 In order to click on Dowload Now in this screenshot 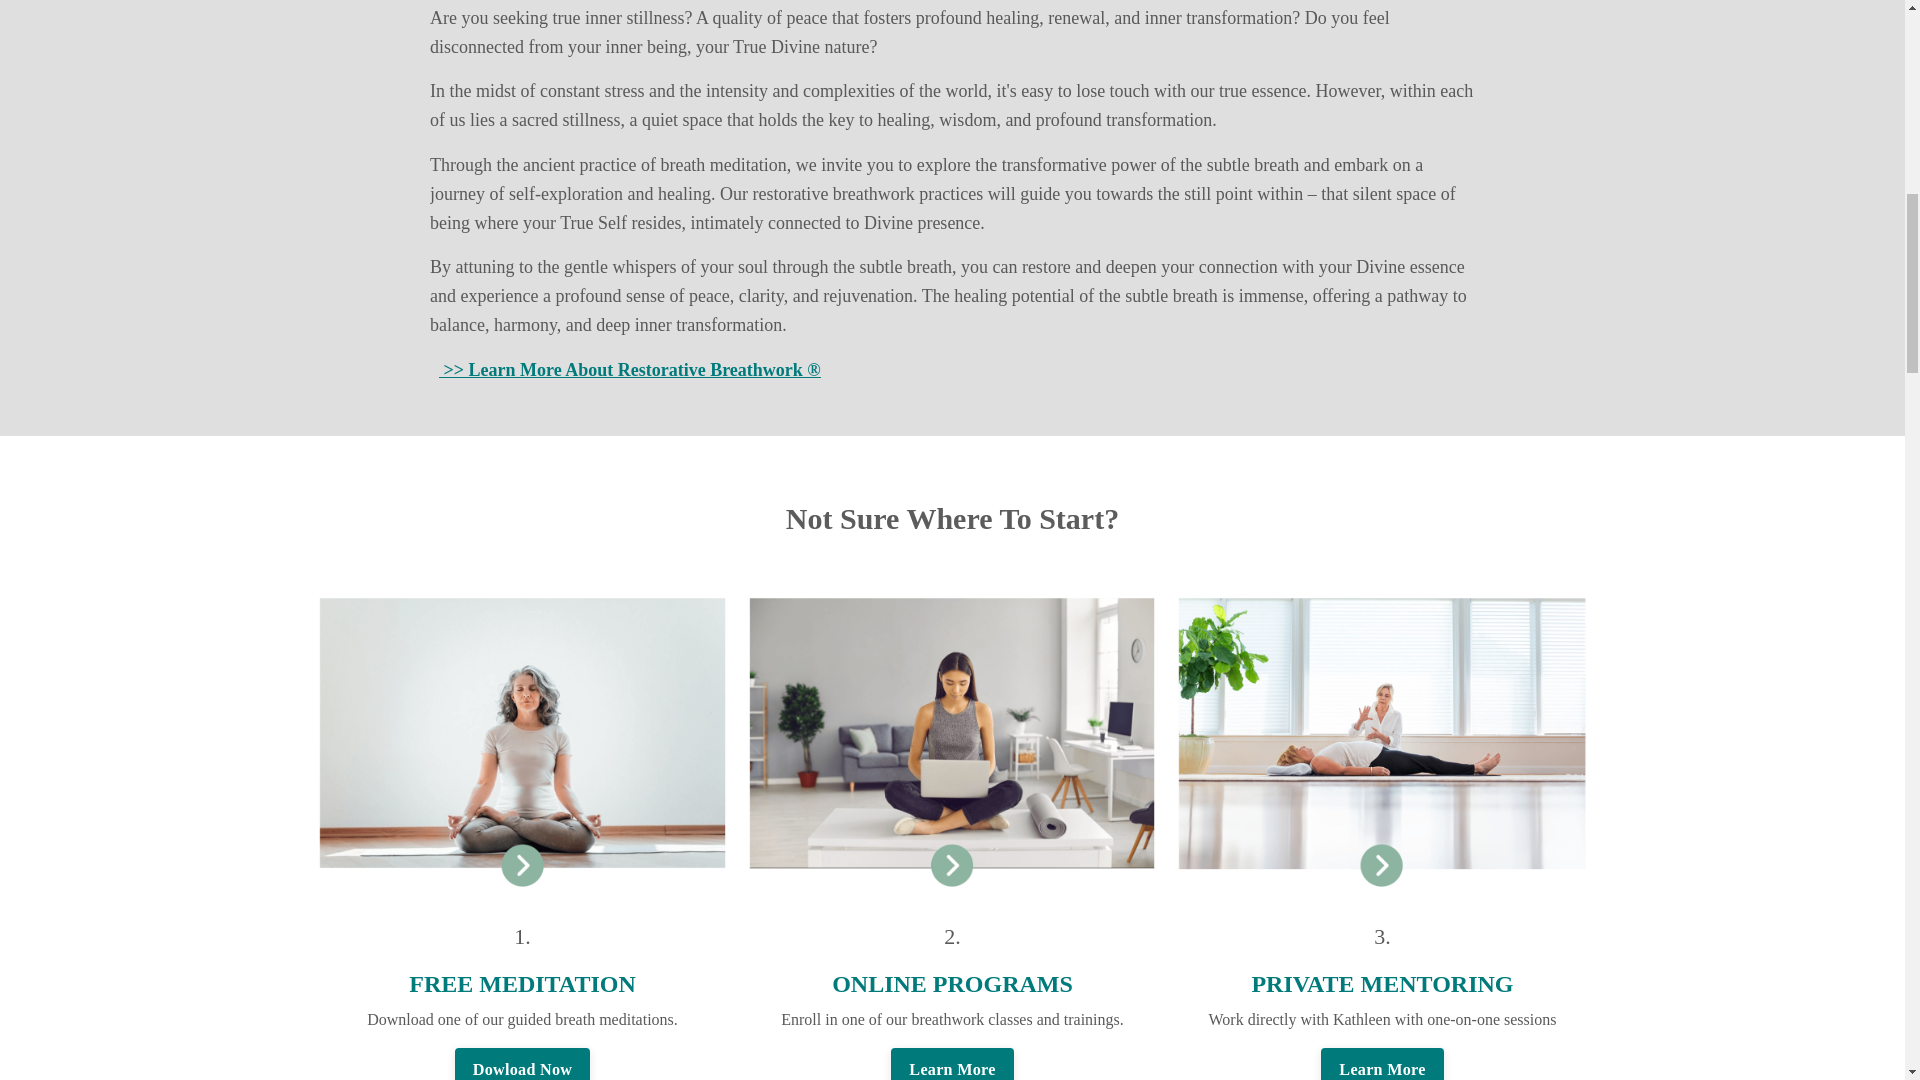, I will do `click(522, 1064)`.